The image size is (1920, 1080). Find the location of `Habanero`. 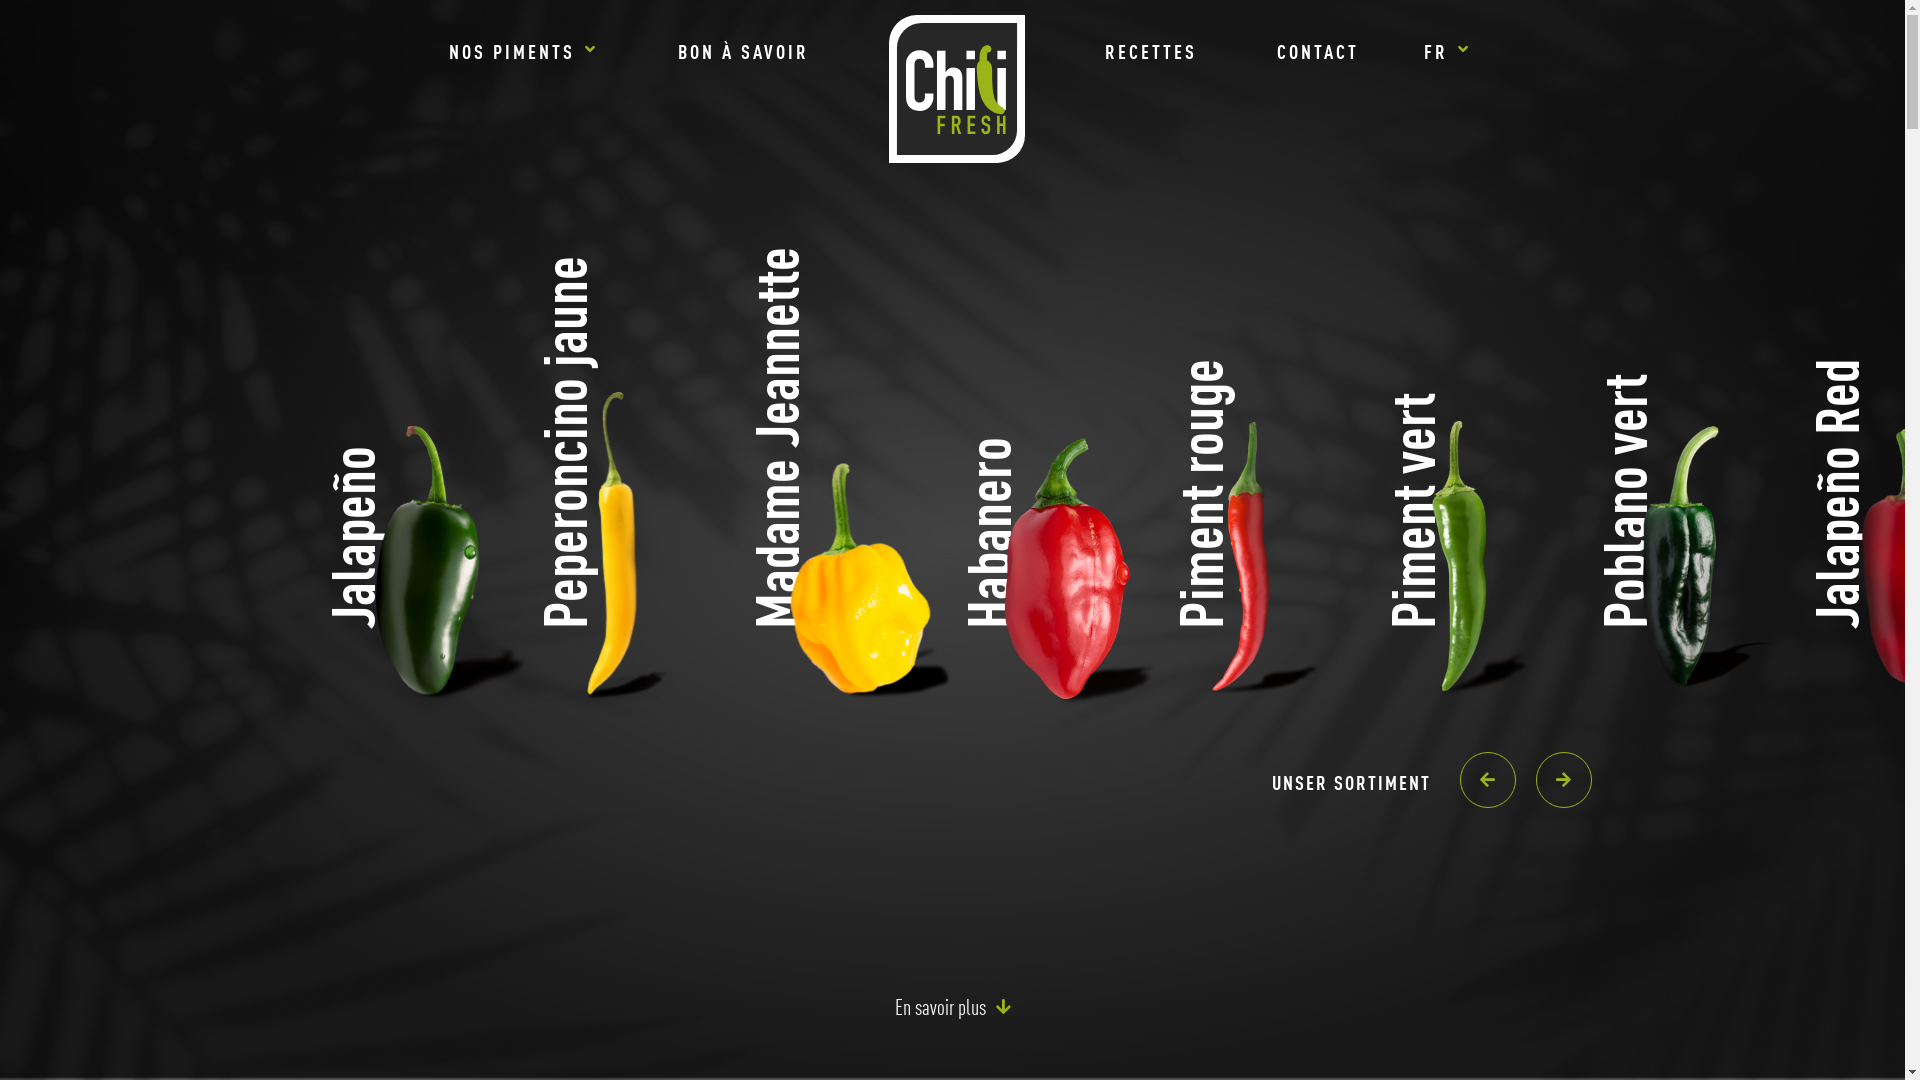

Habanero is located at coordinates (1056, 570).